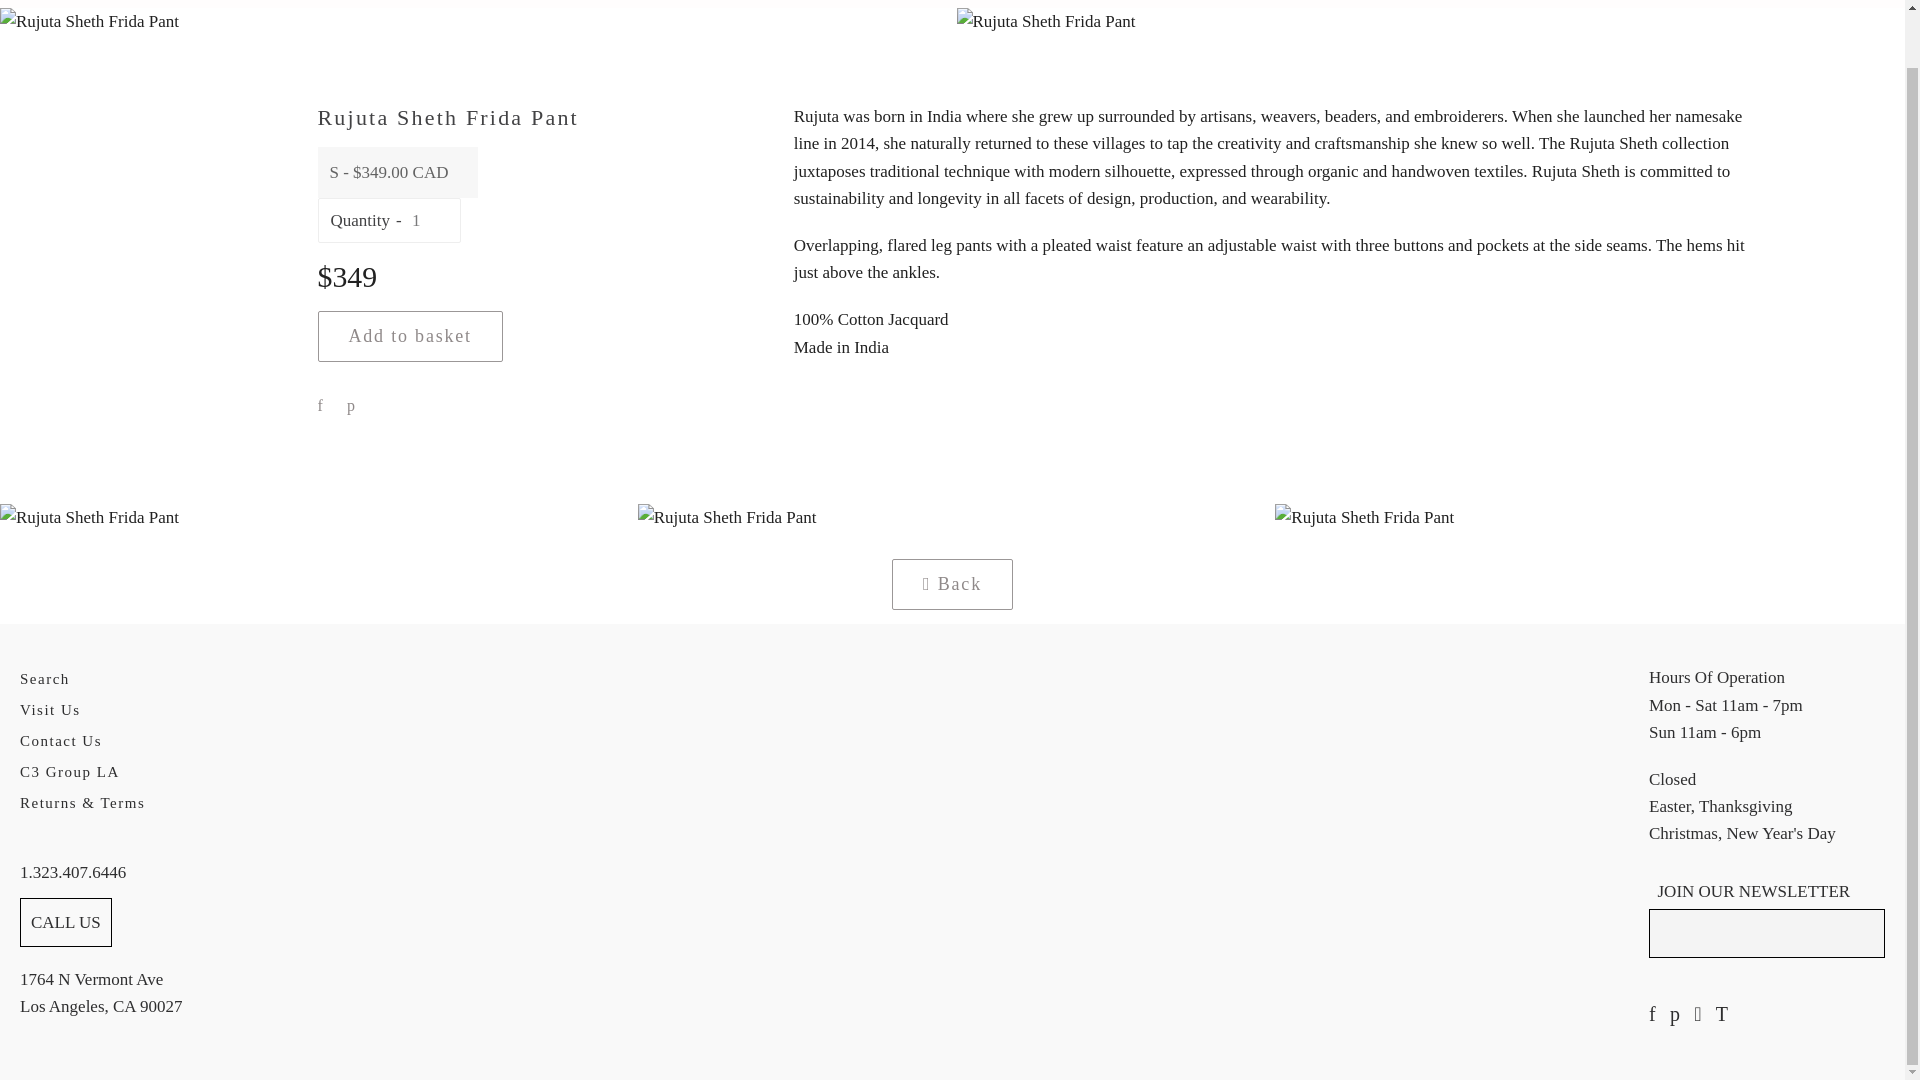  I want to click on BellJar on Pinterest, so click(1675, 1014).